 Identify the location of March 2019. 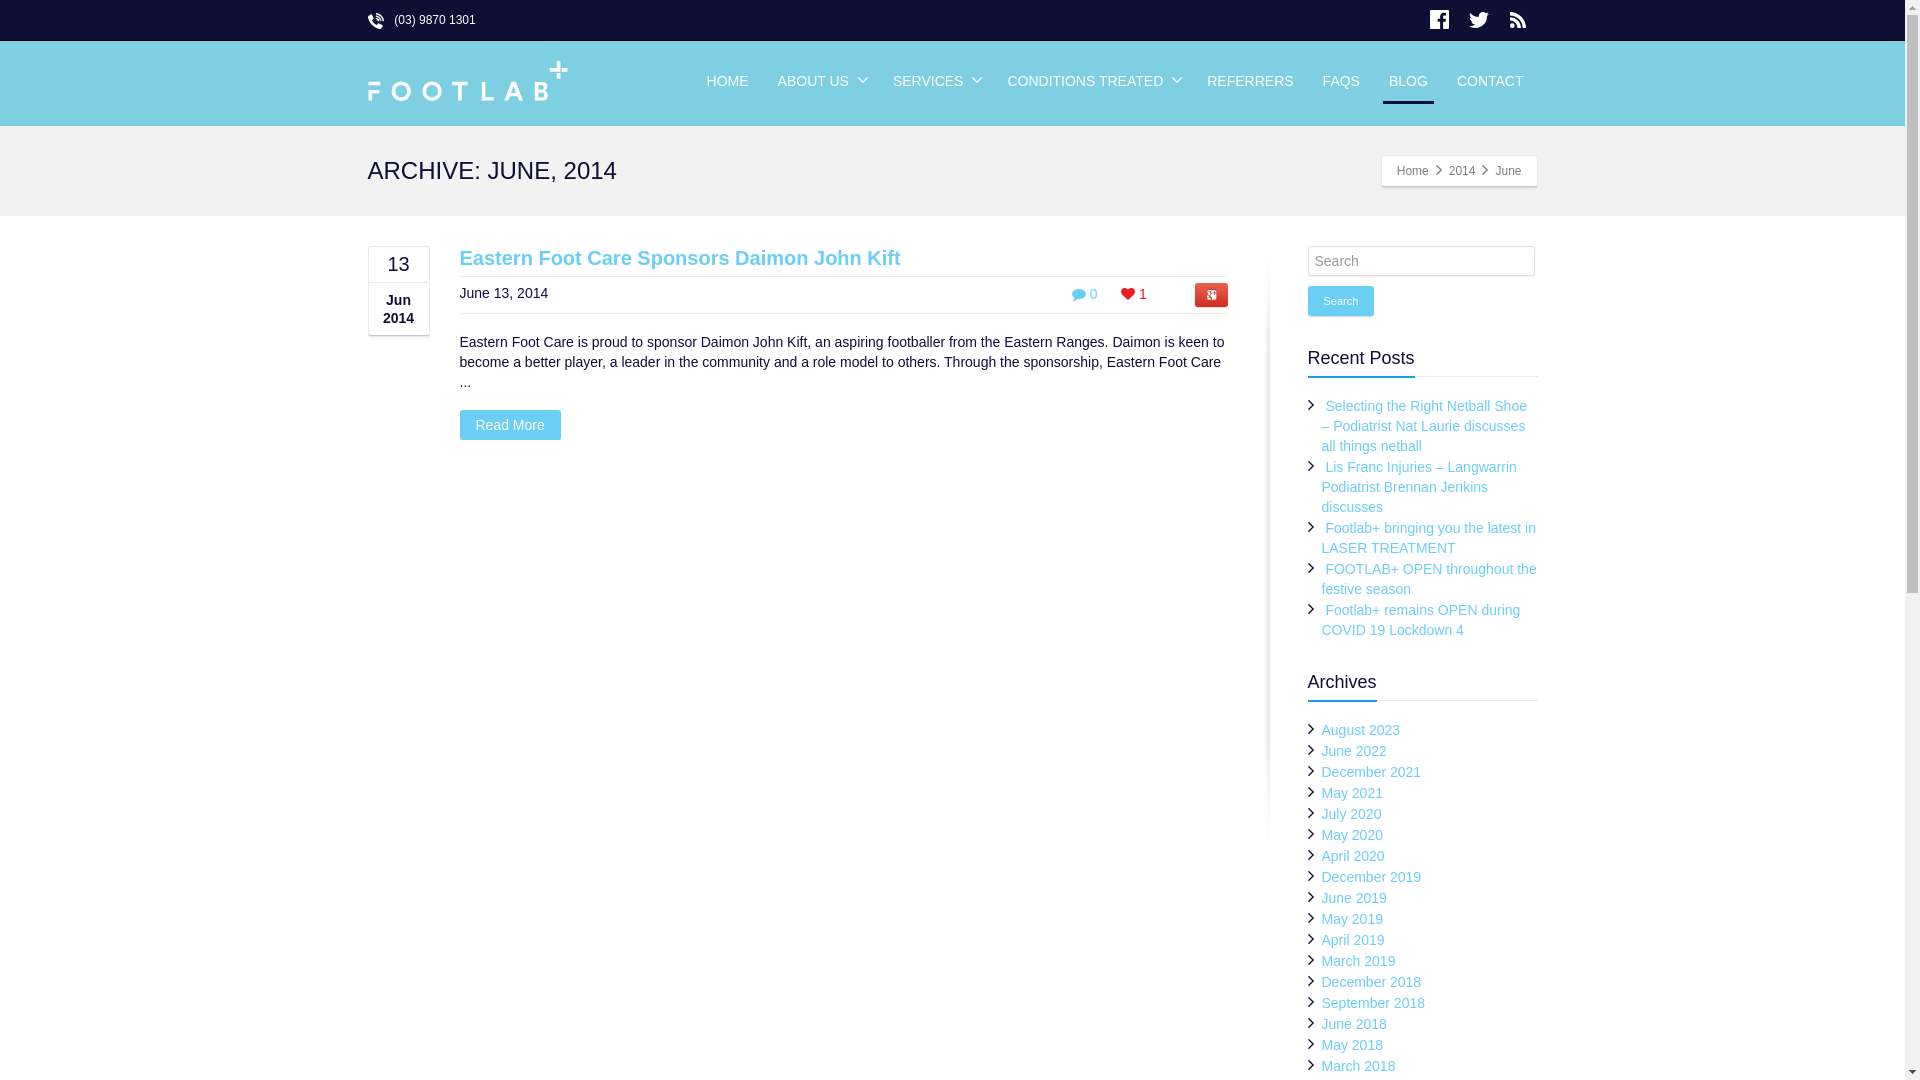
(1359, 961).